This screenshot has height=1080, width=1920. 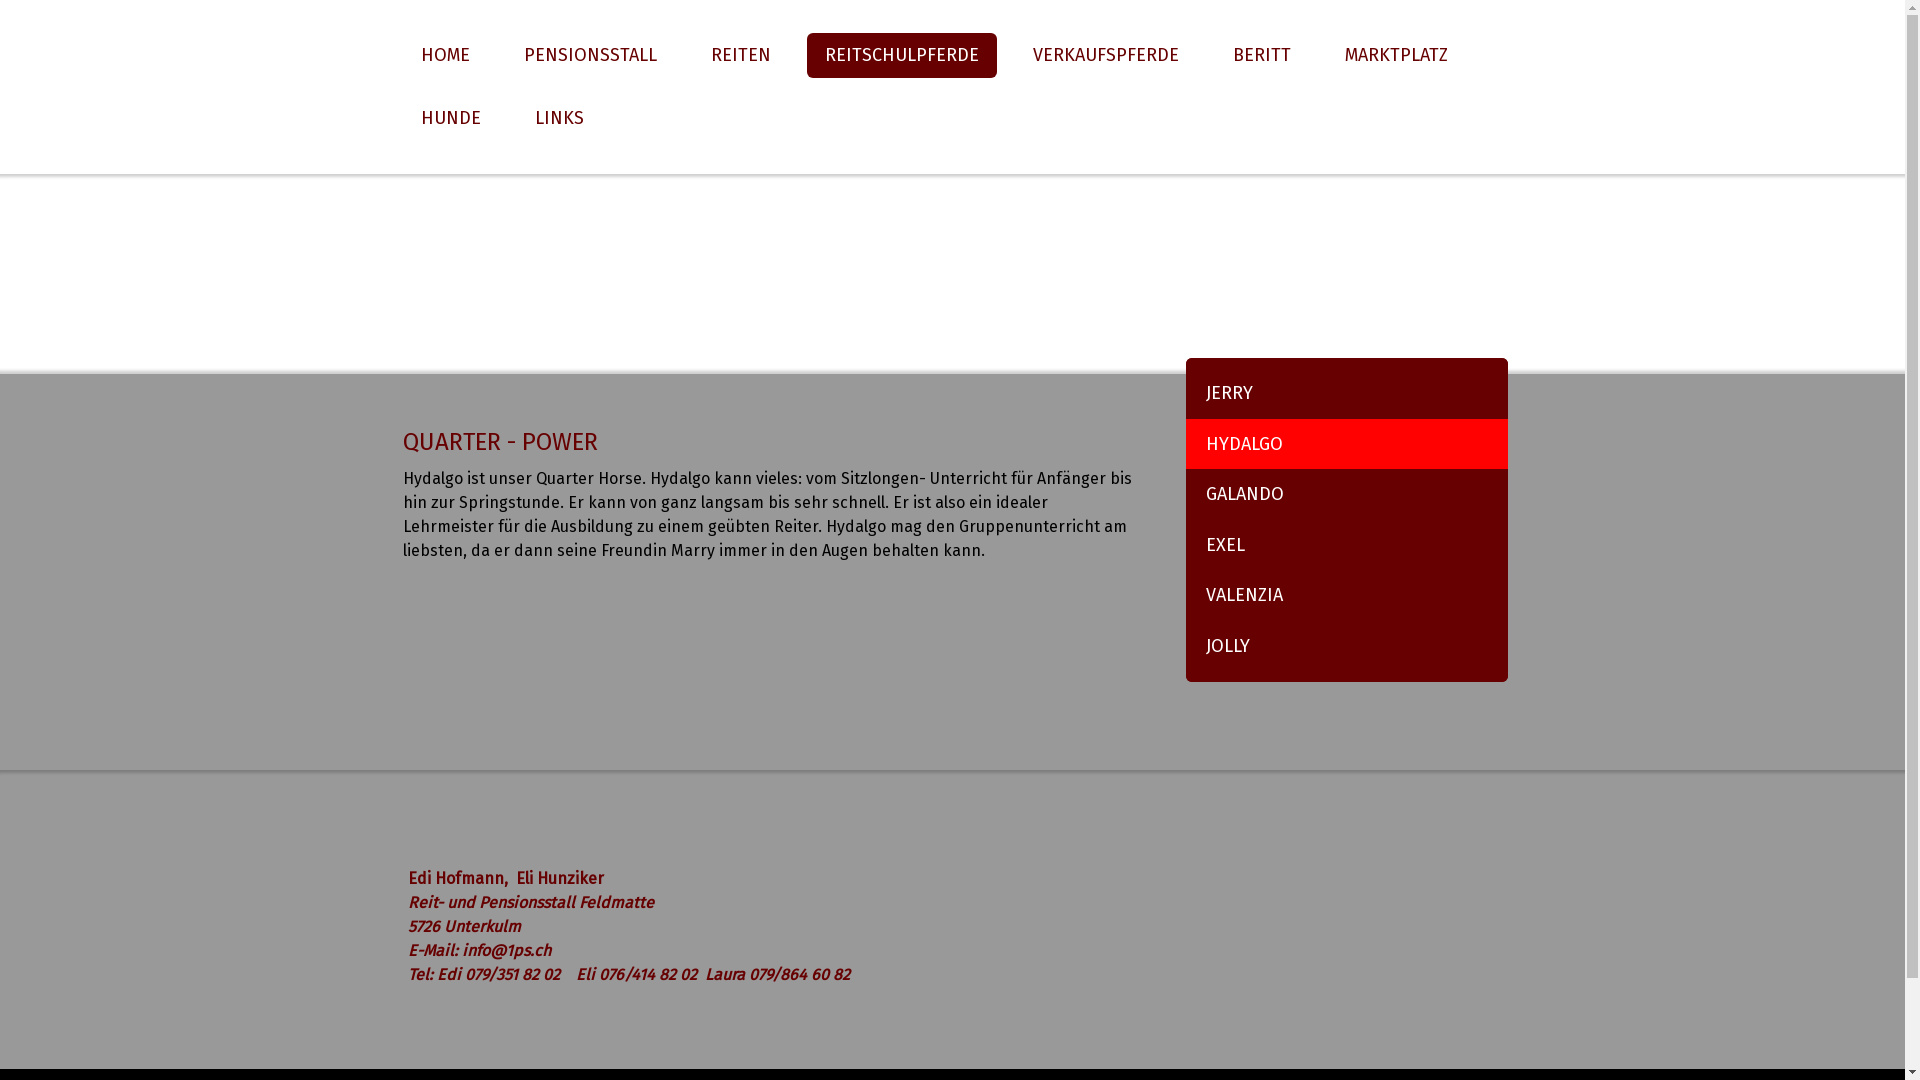 I want to click on LINKS, so click(x=558, y=118).